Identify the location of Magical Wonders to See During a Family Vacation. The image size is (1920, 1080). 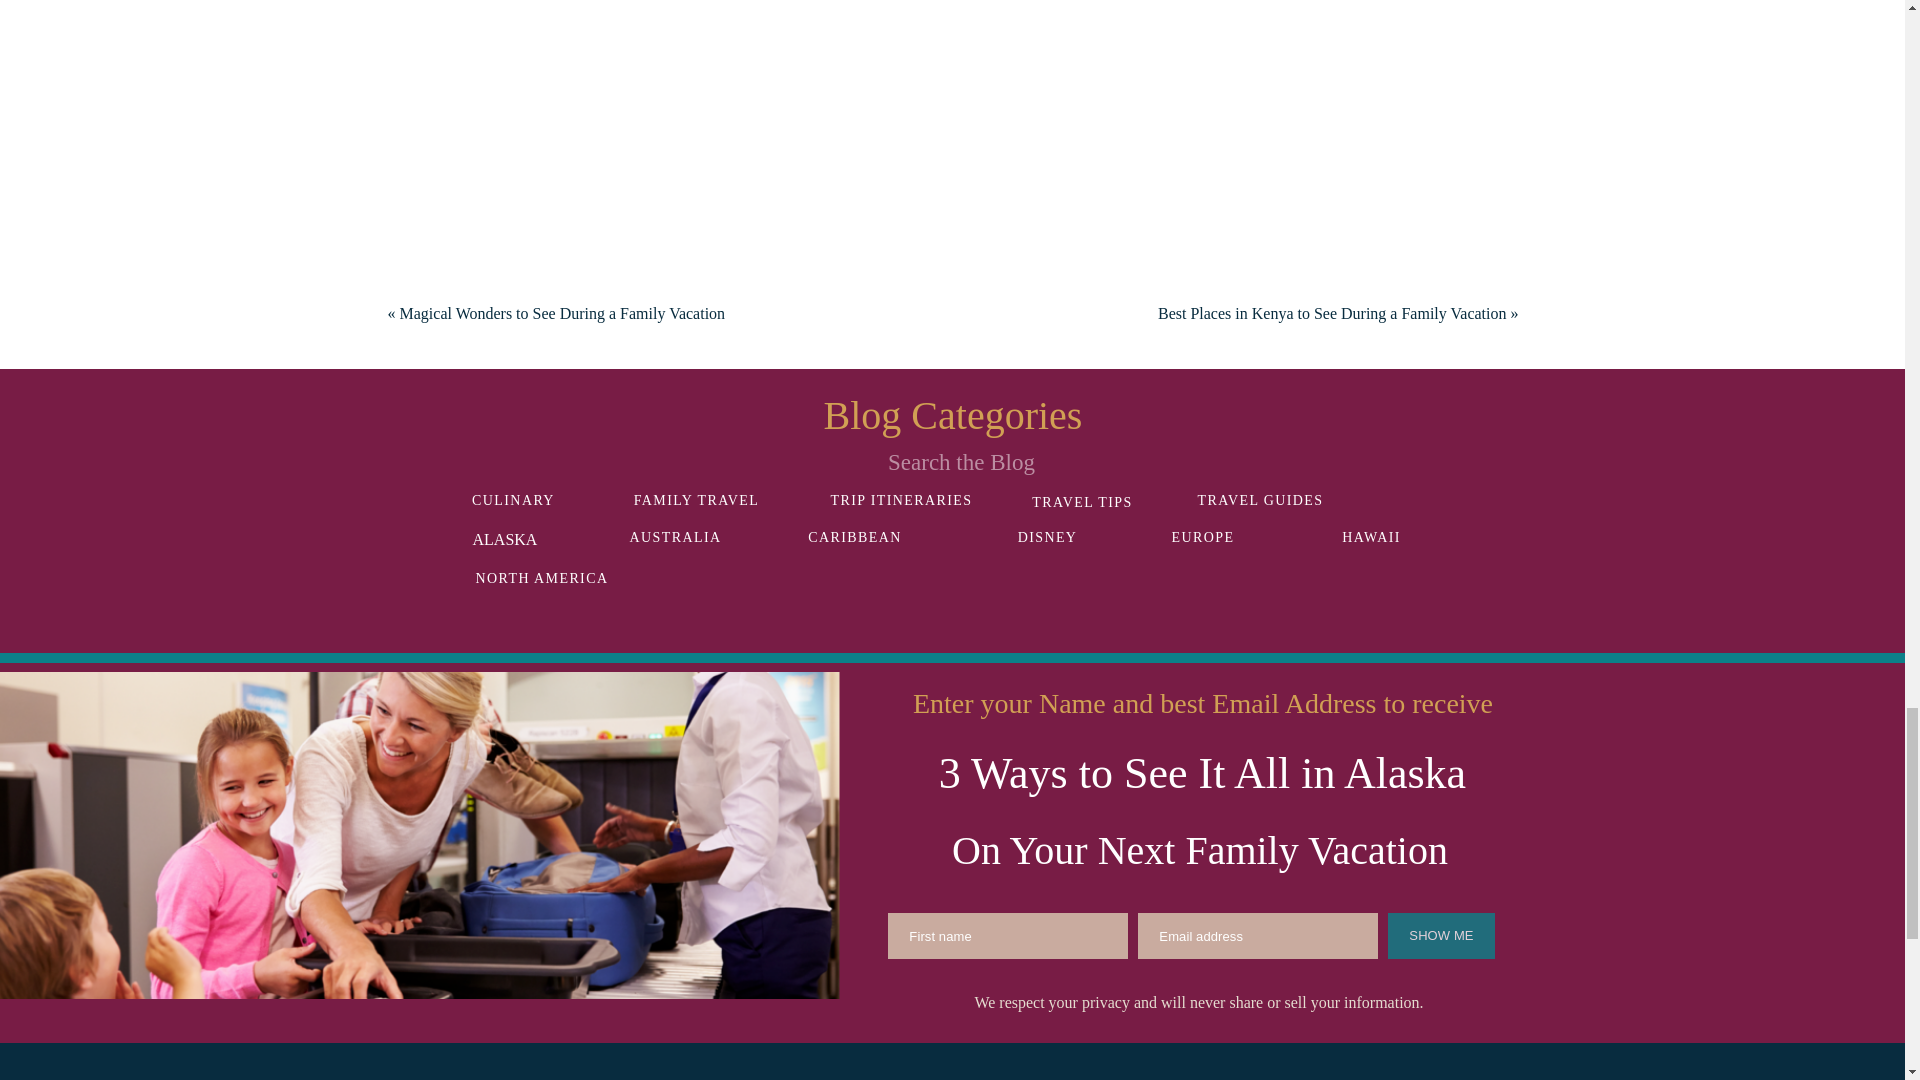
(562, 312).